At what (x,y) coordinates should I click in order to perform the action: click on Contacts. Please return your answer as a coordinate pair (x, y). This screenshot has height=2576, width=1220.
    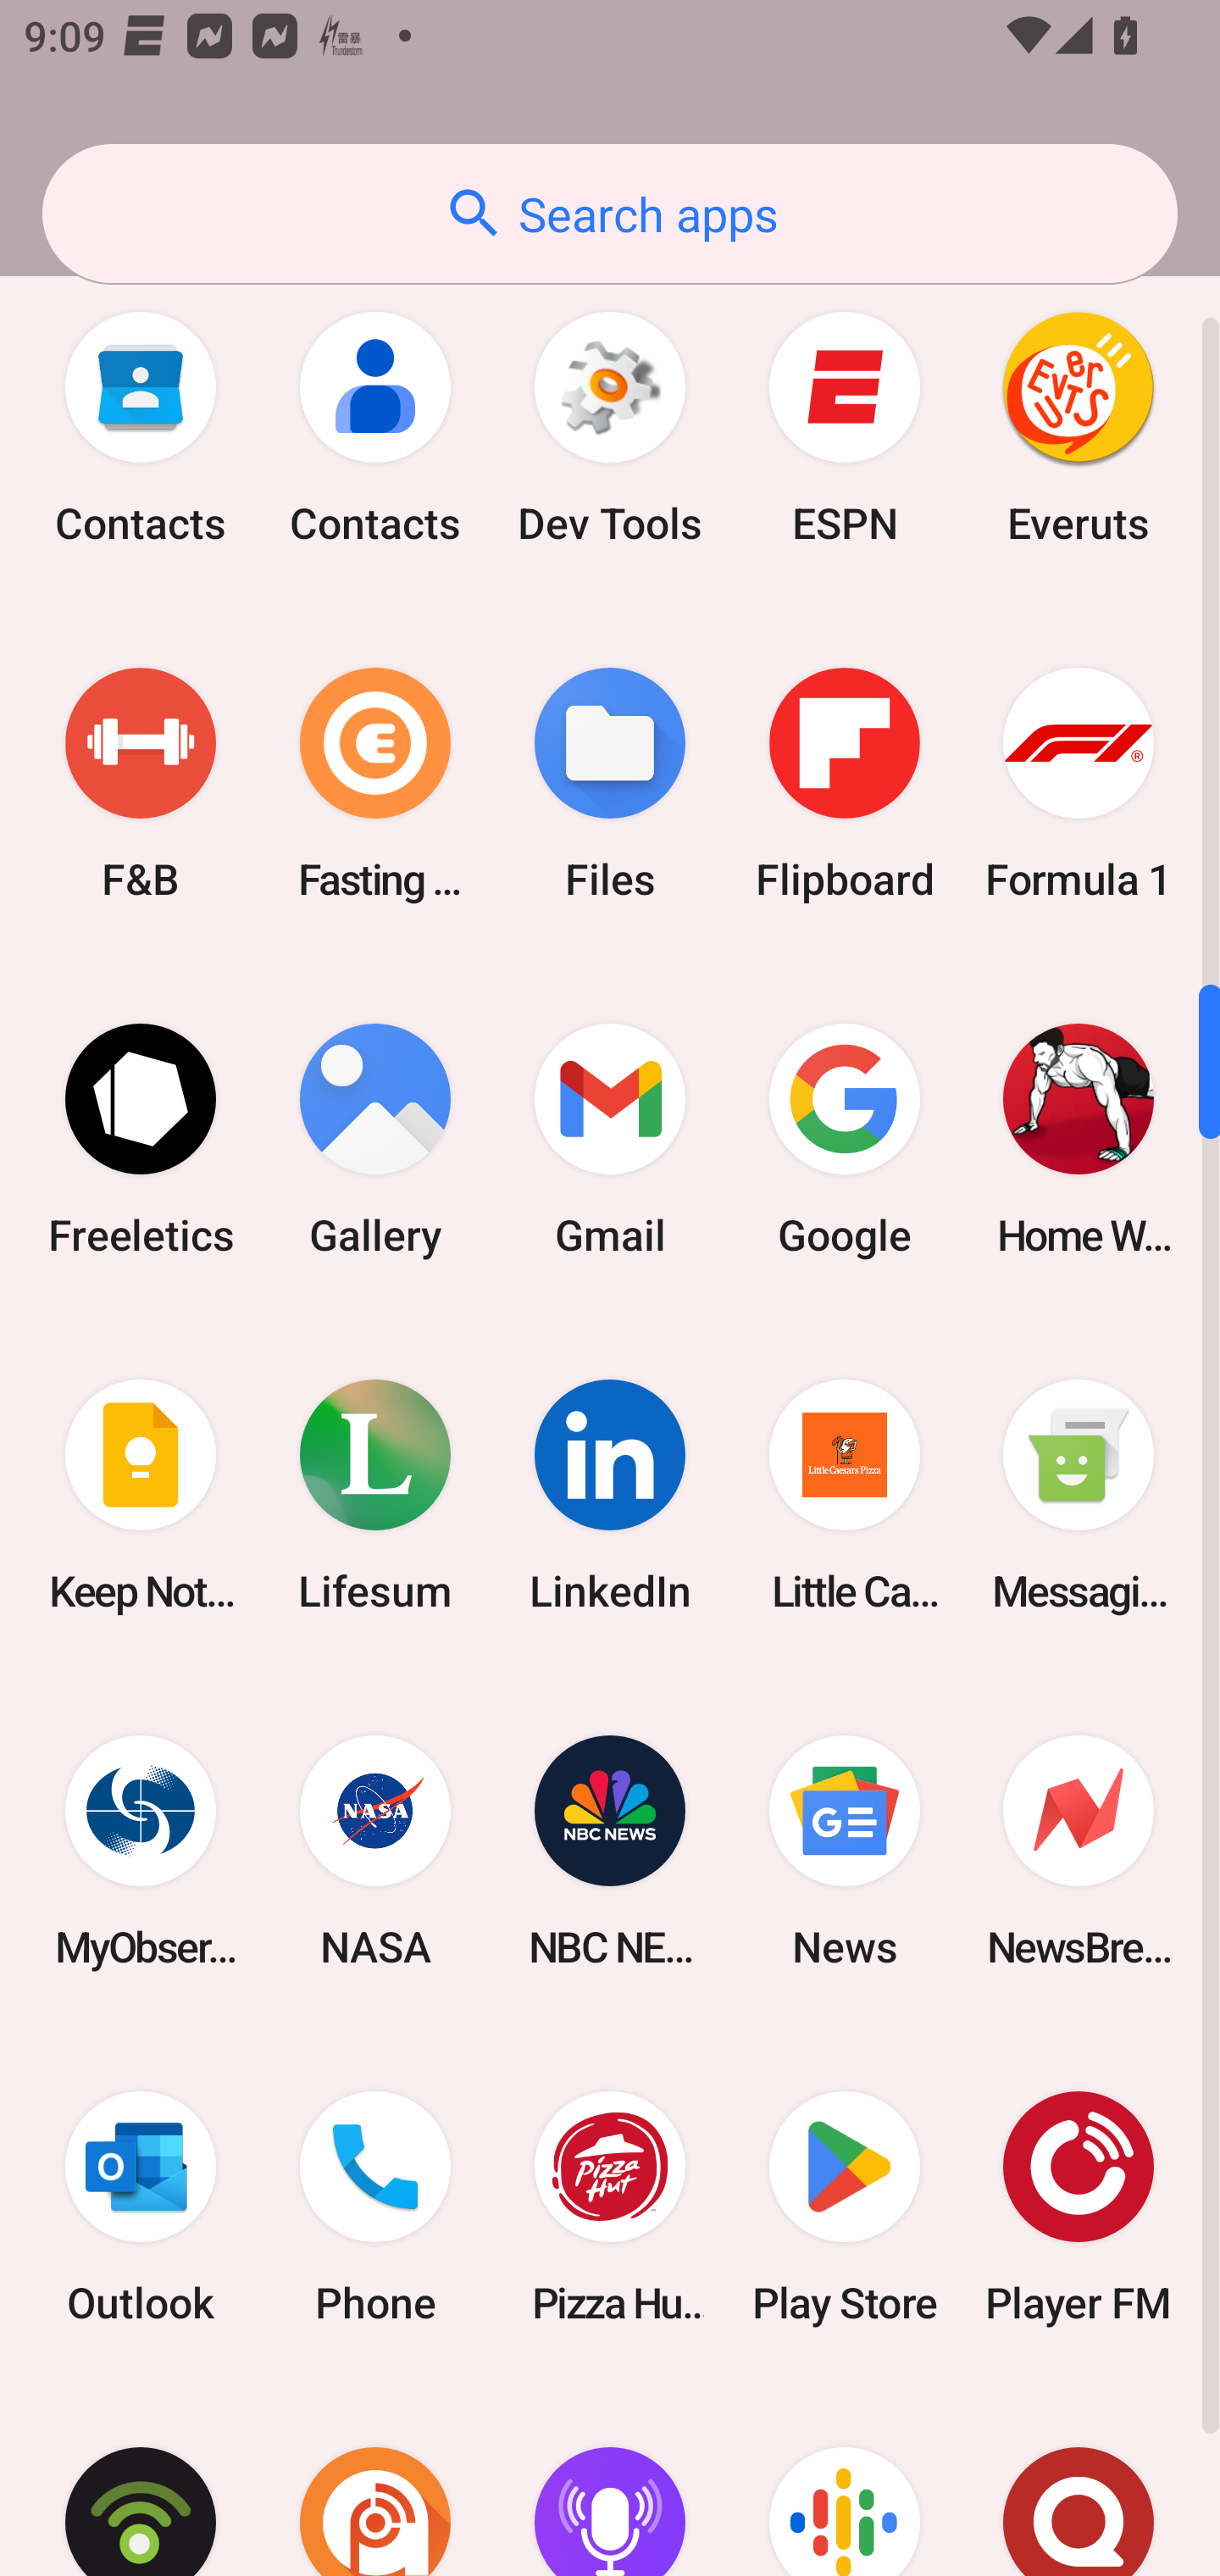
    Looking at the image, I should click on (375, 427).